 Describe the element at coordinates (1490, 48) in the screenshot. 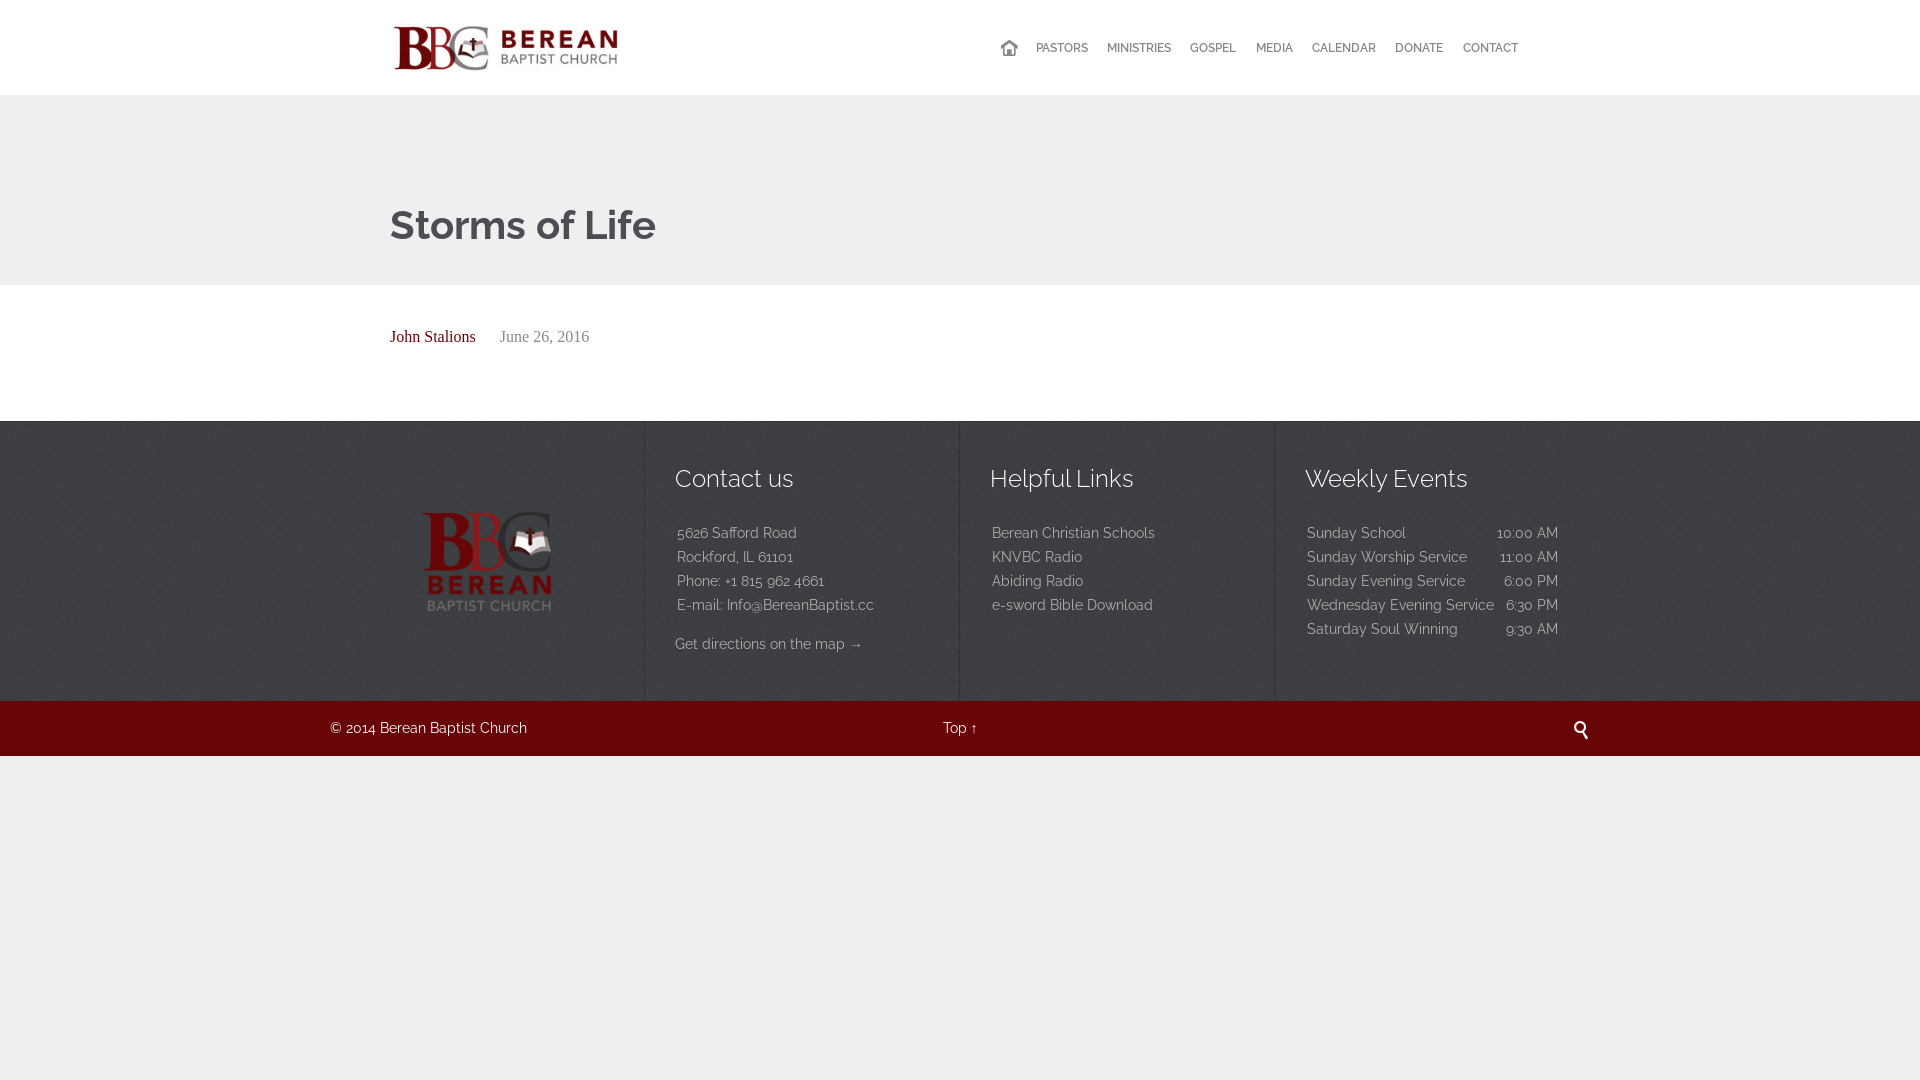

I see `CONTACT` at that location.